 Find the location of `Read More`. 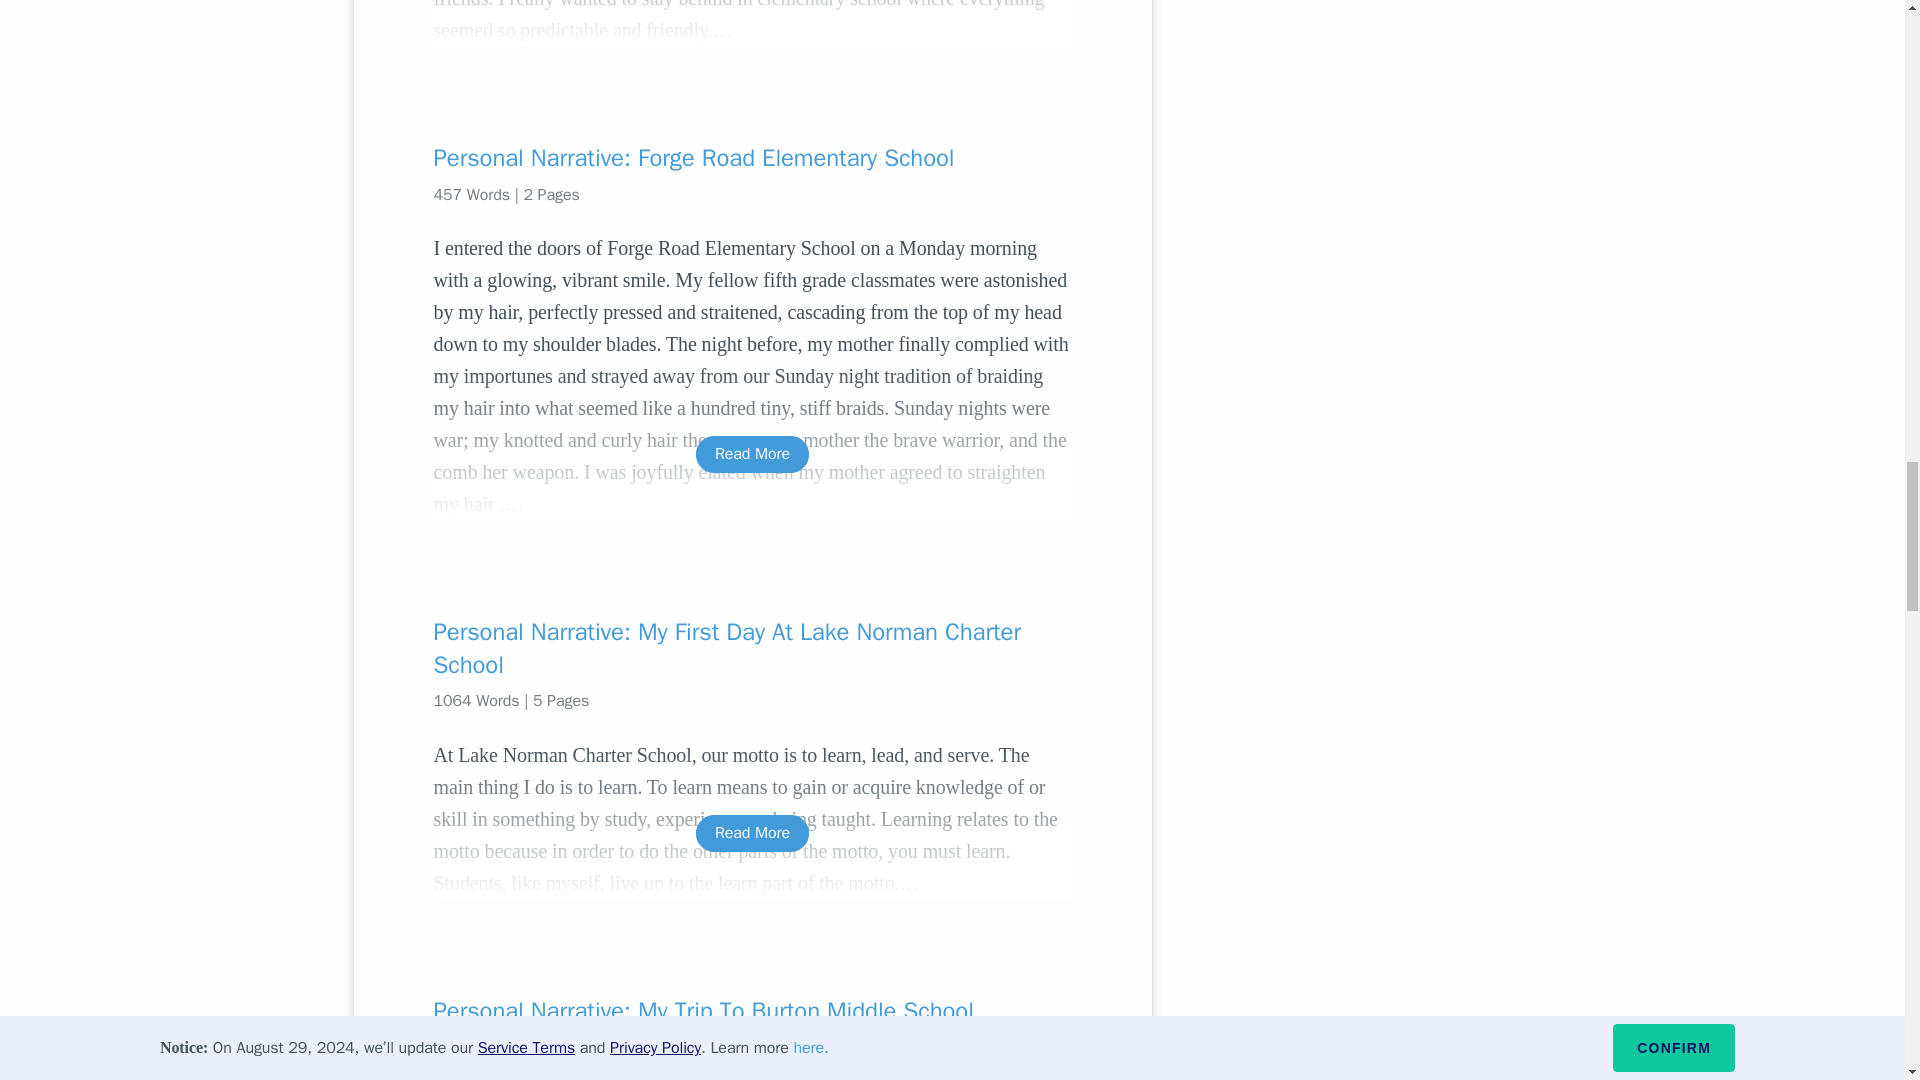

Read More is located at coordinates (752, 454).